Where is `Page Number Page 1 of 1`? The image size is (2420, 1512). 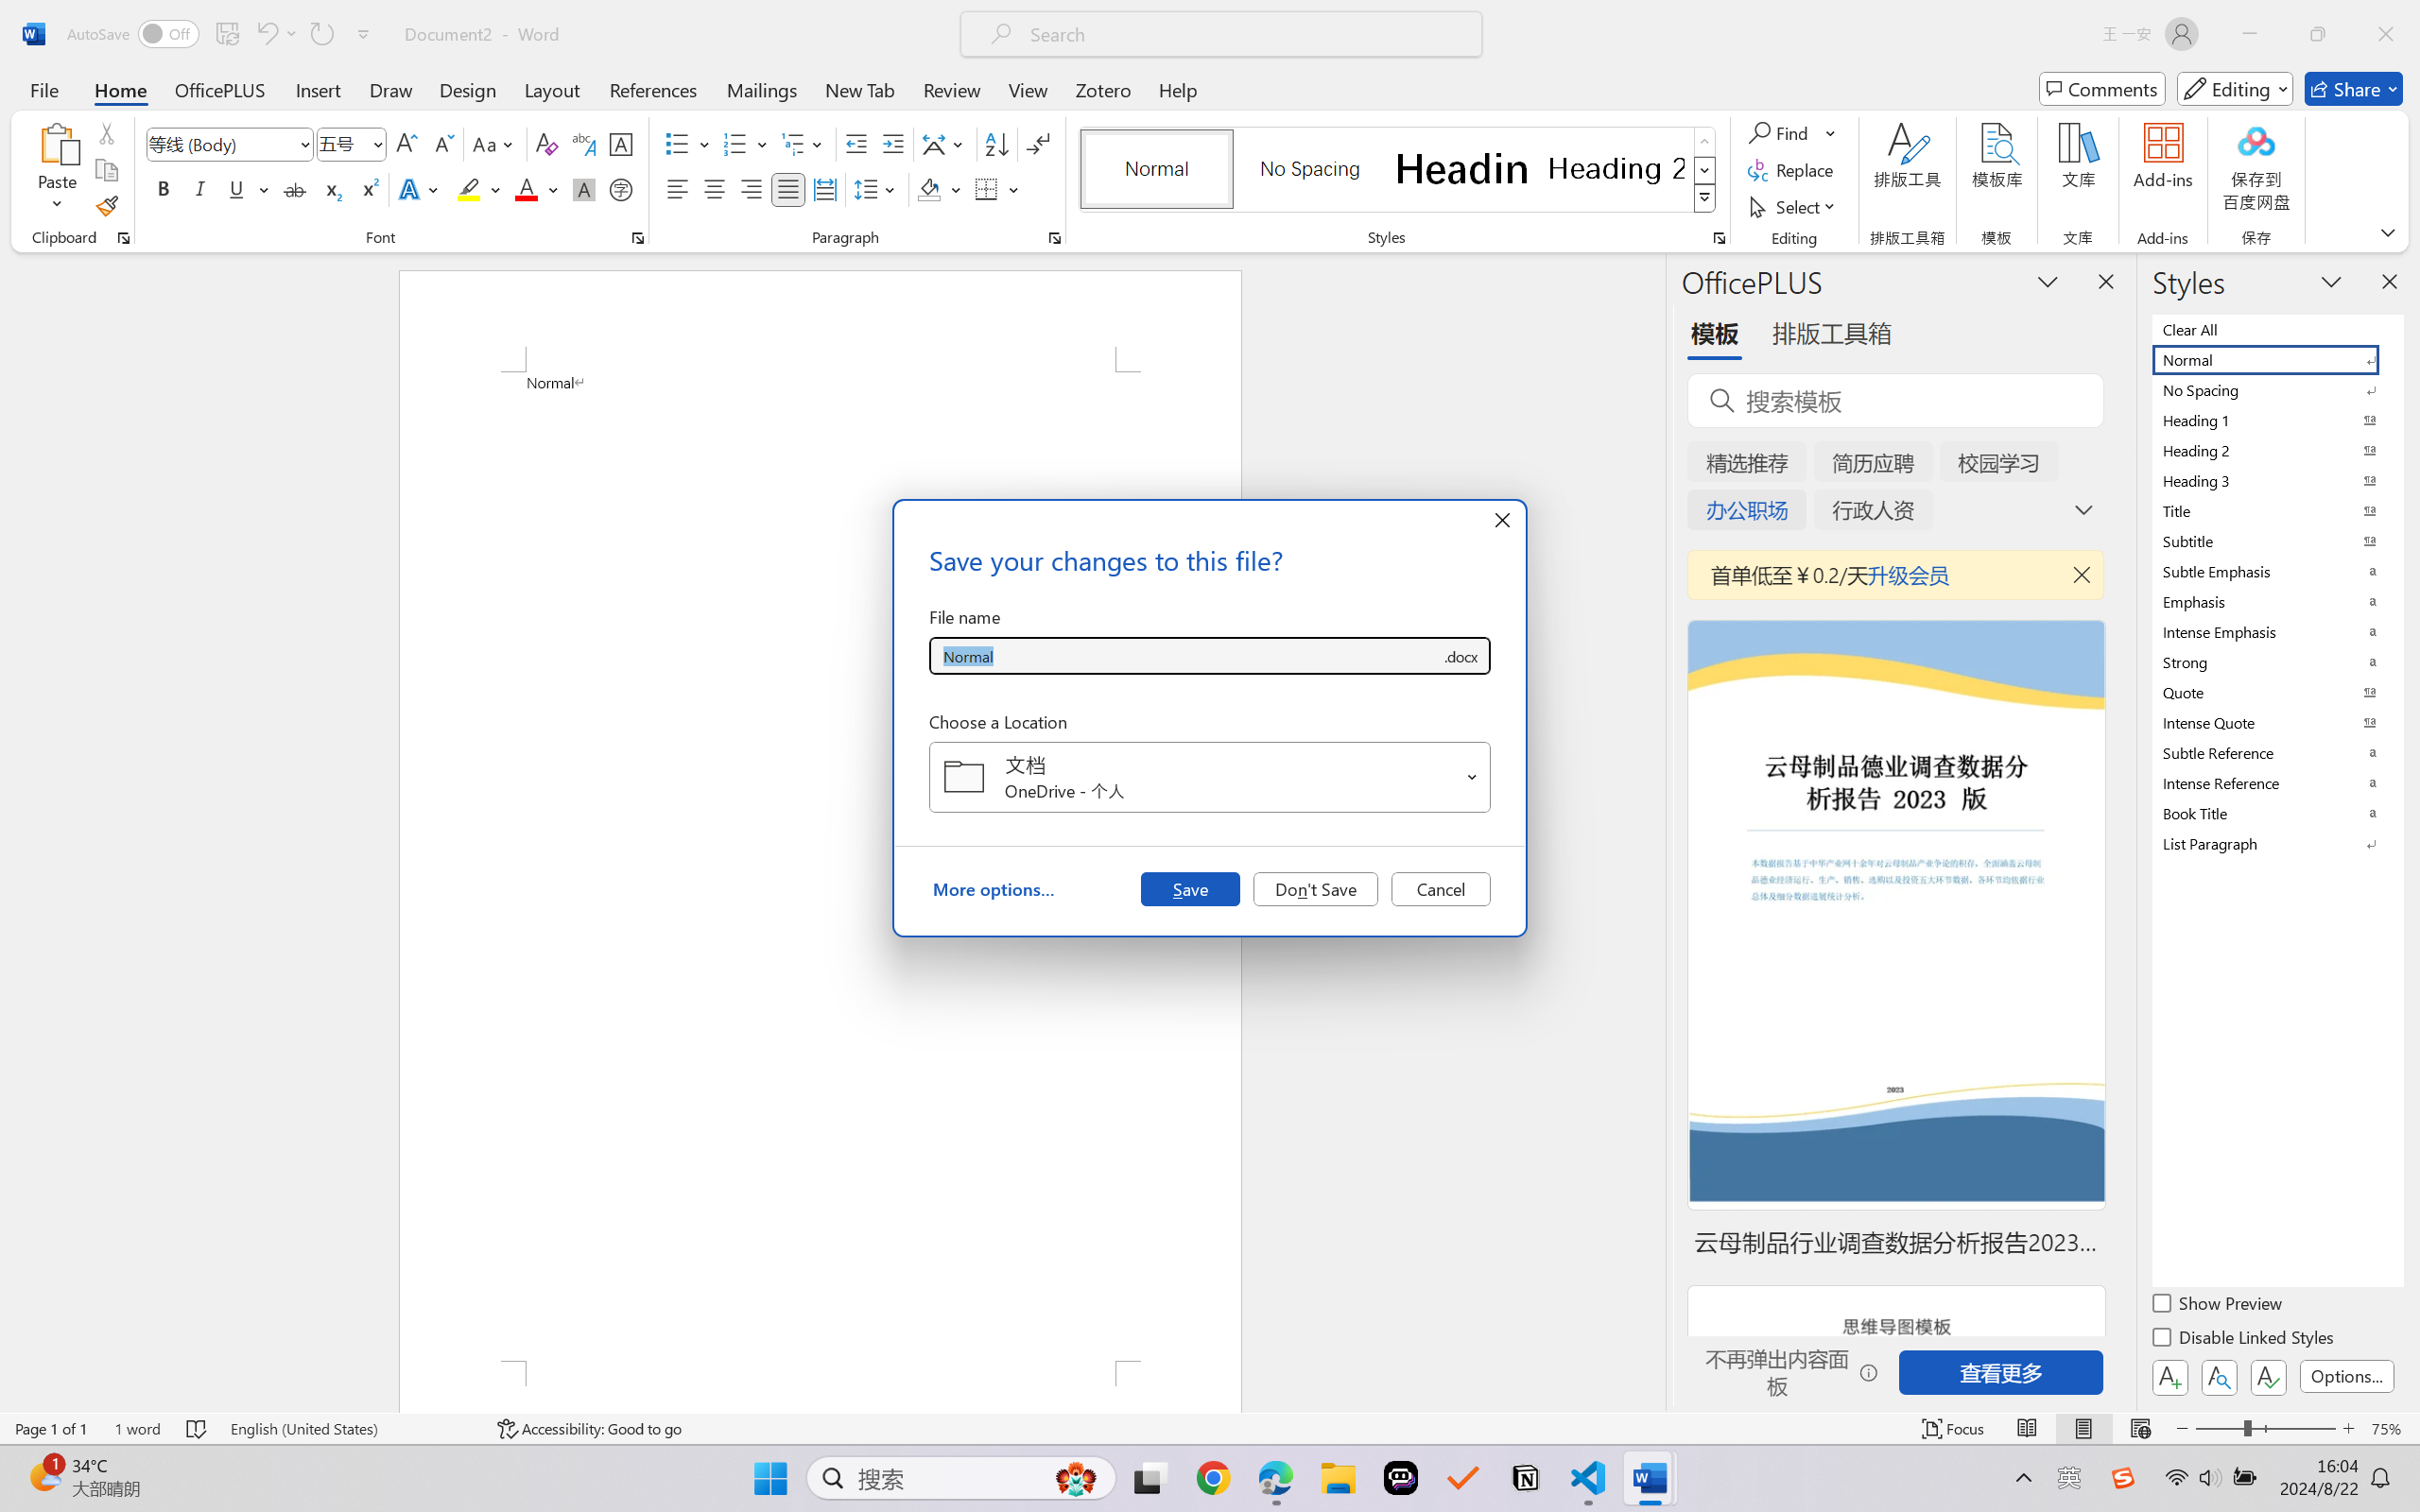
Page Number Page 1 of 1 is located at coordinates (51, 1429).